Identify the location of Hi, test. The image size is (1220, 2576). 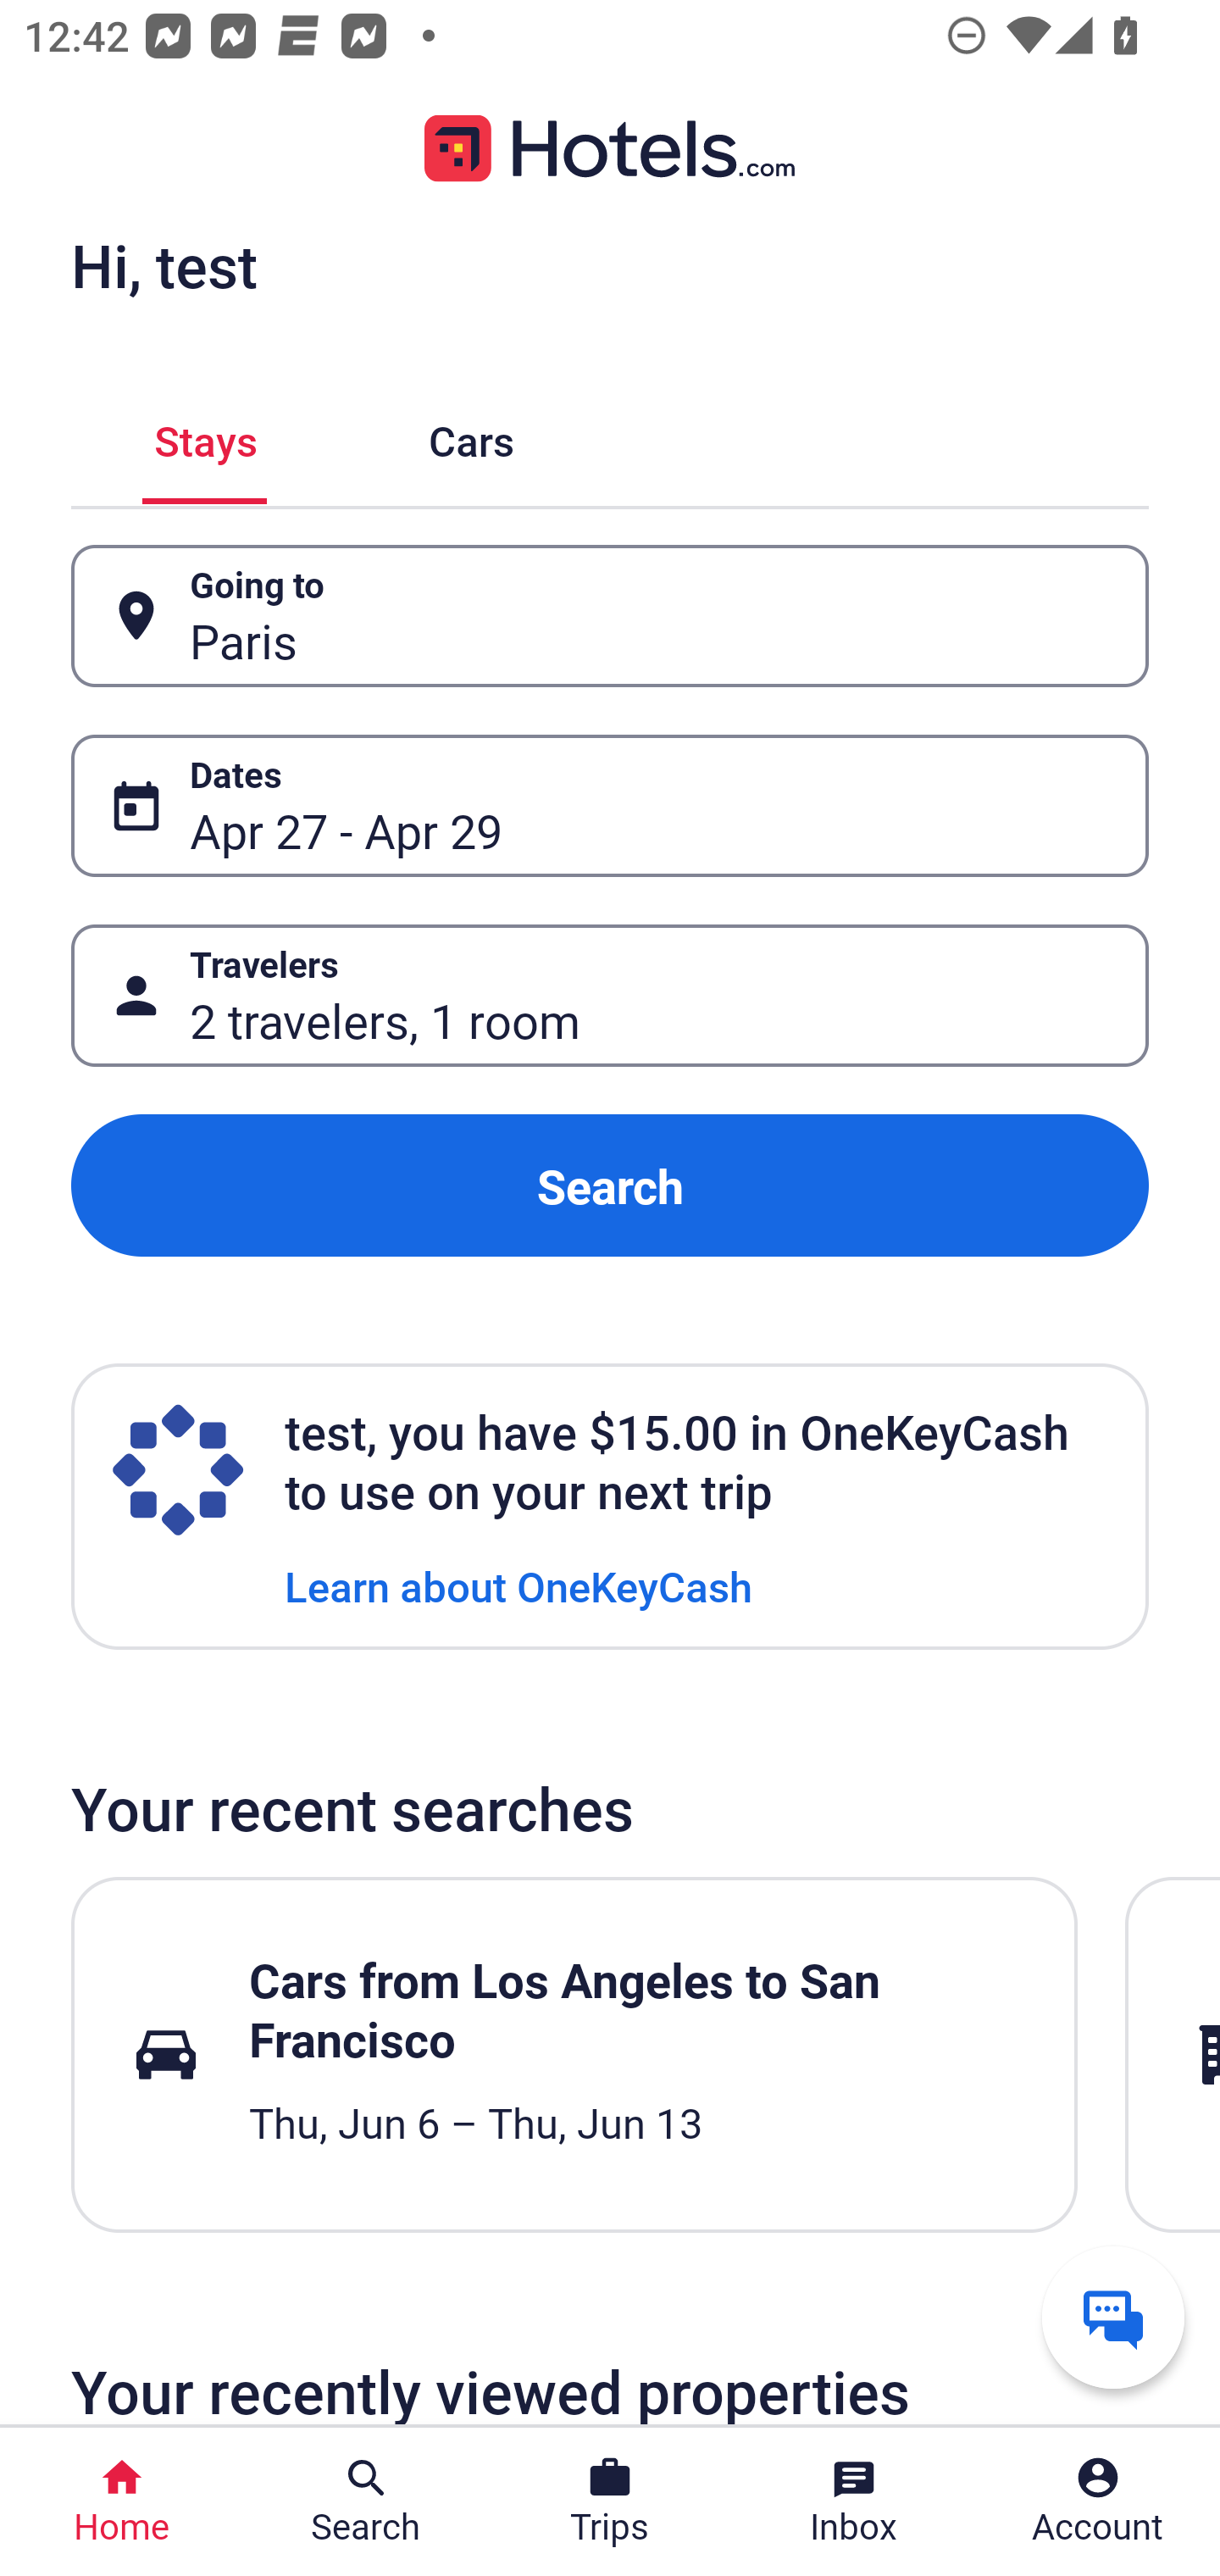
(164, 265).